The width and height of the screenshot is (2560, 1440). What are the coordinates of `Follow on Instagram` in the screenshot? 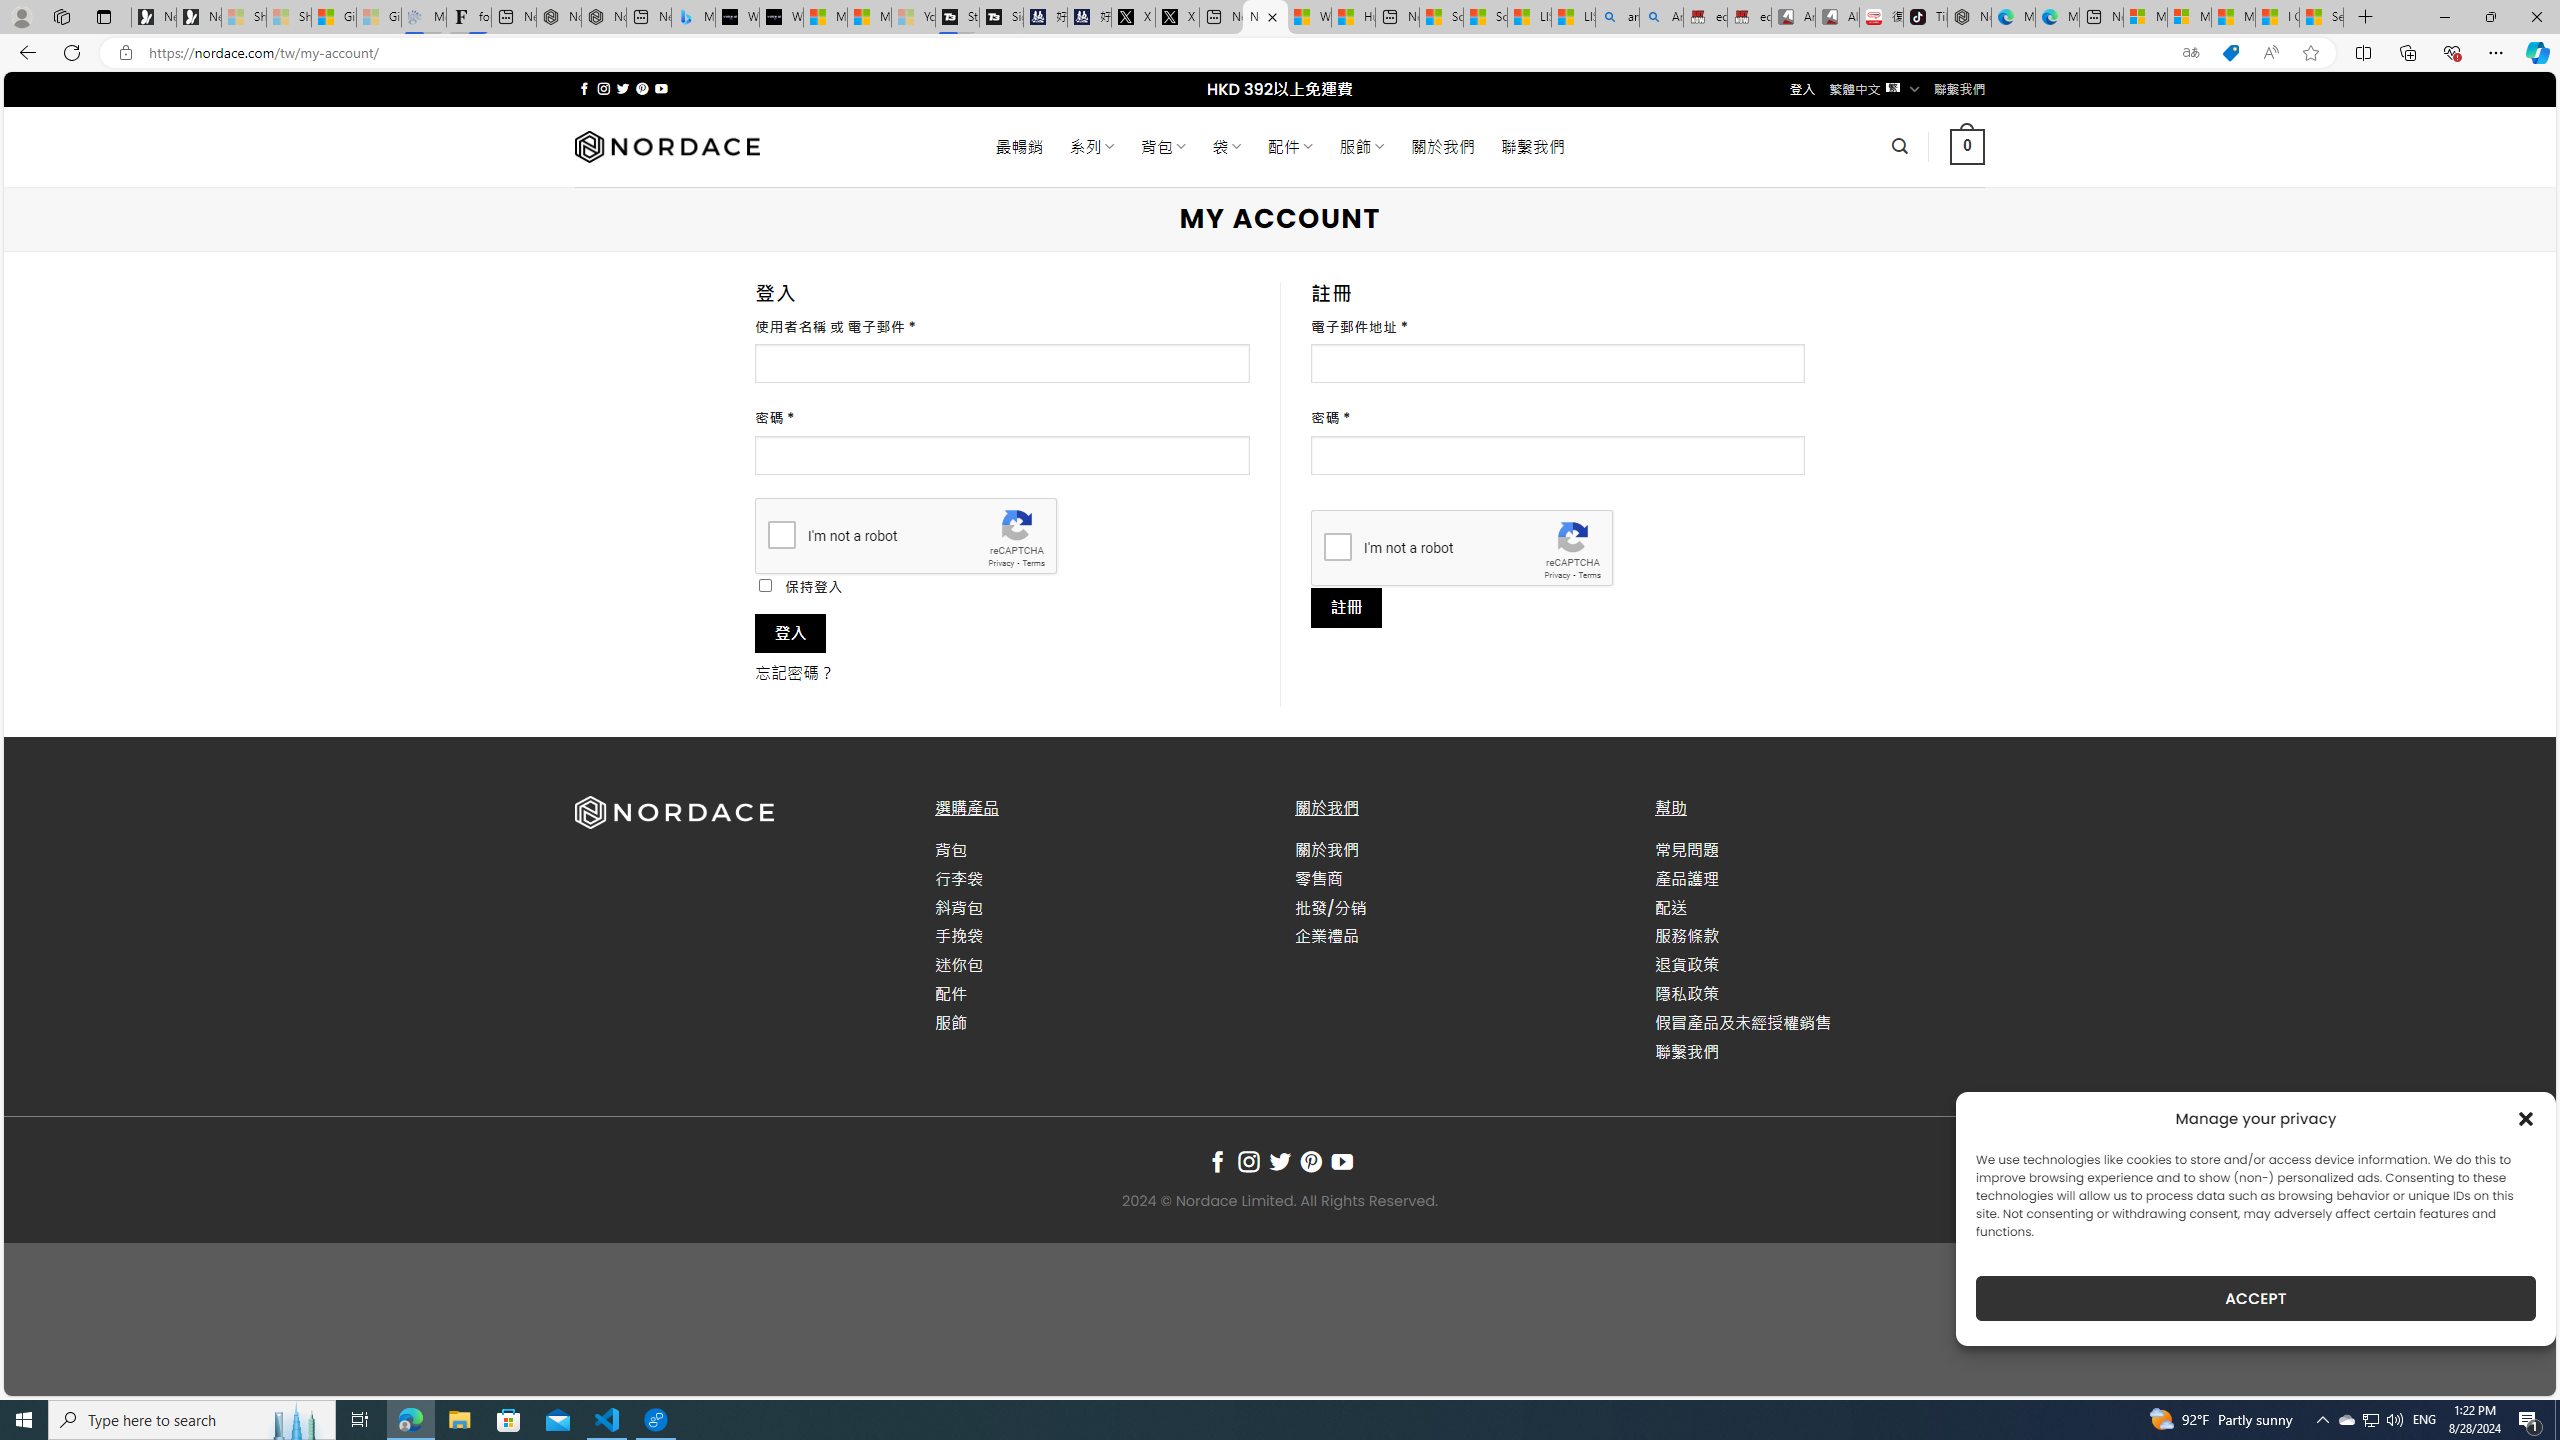 It's located at (1249, 1162).